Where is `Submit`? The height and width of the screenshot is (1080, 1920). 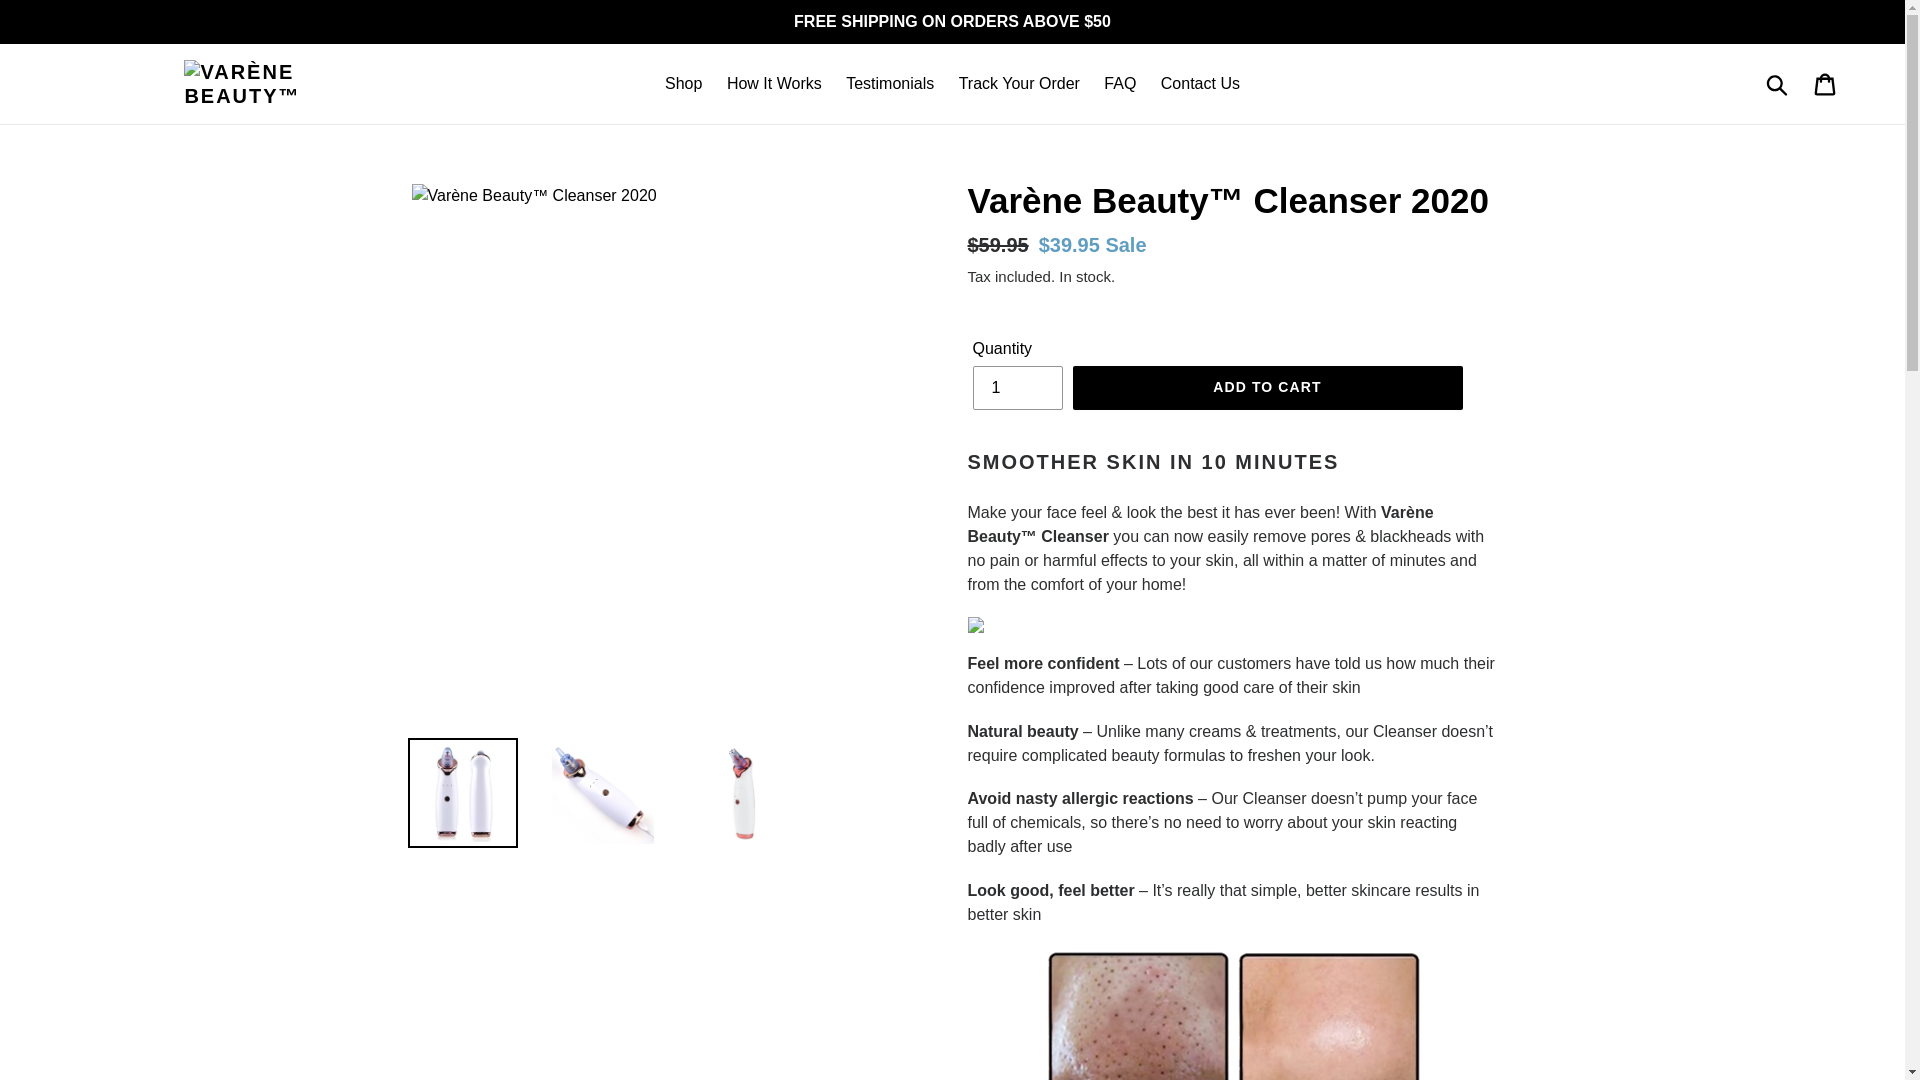
Submit is located at coordinates (1778, 83).